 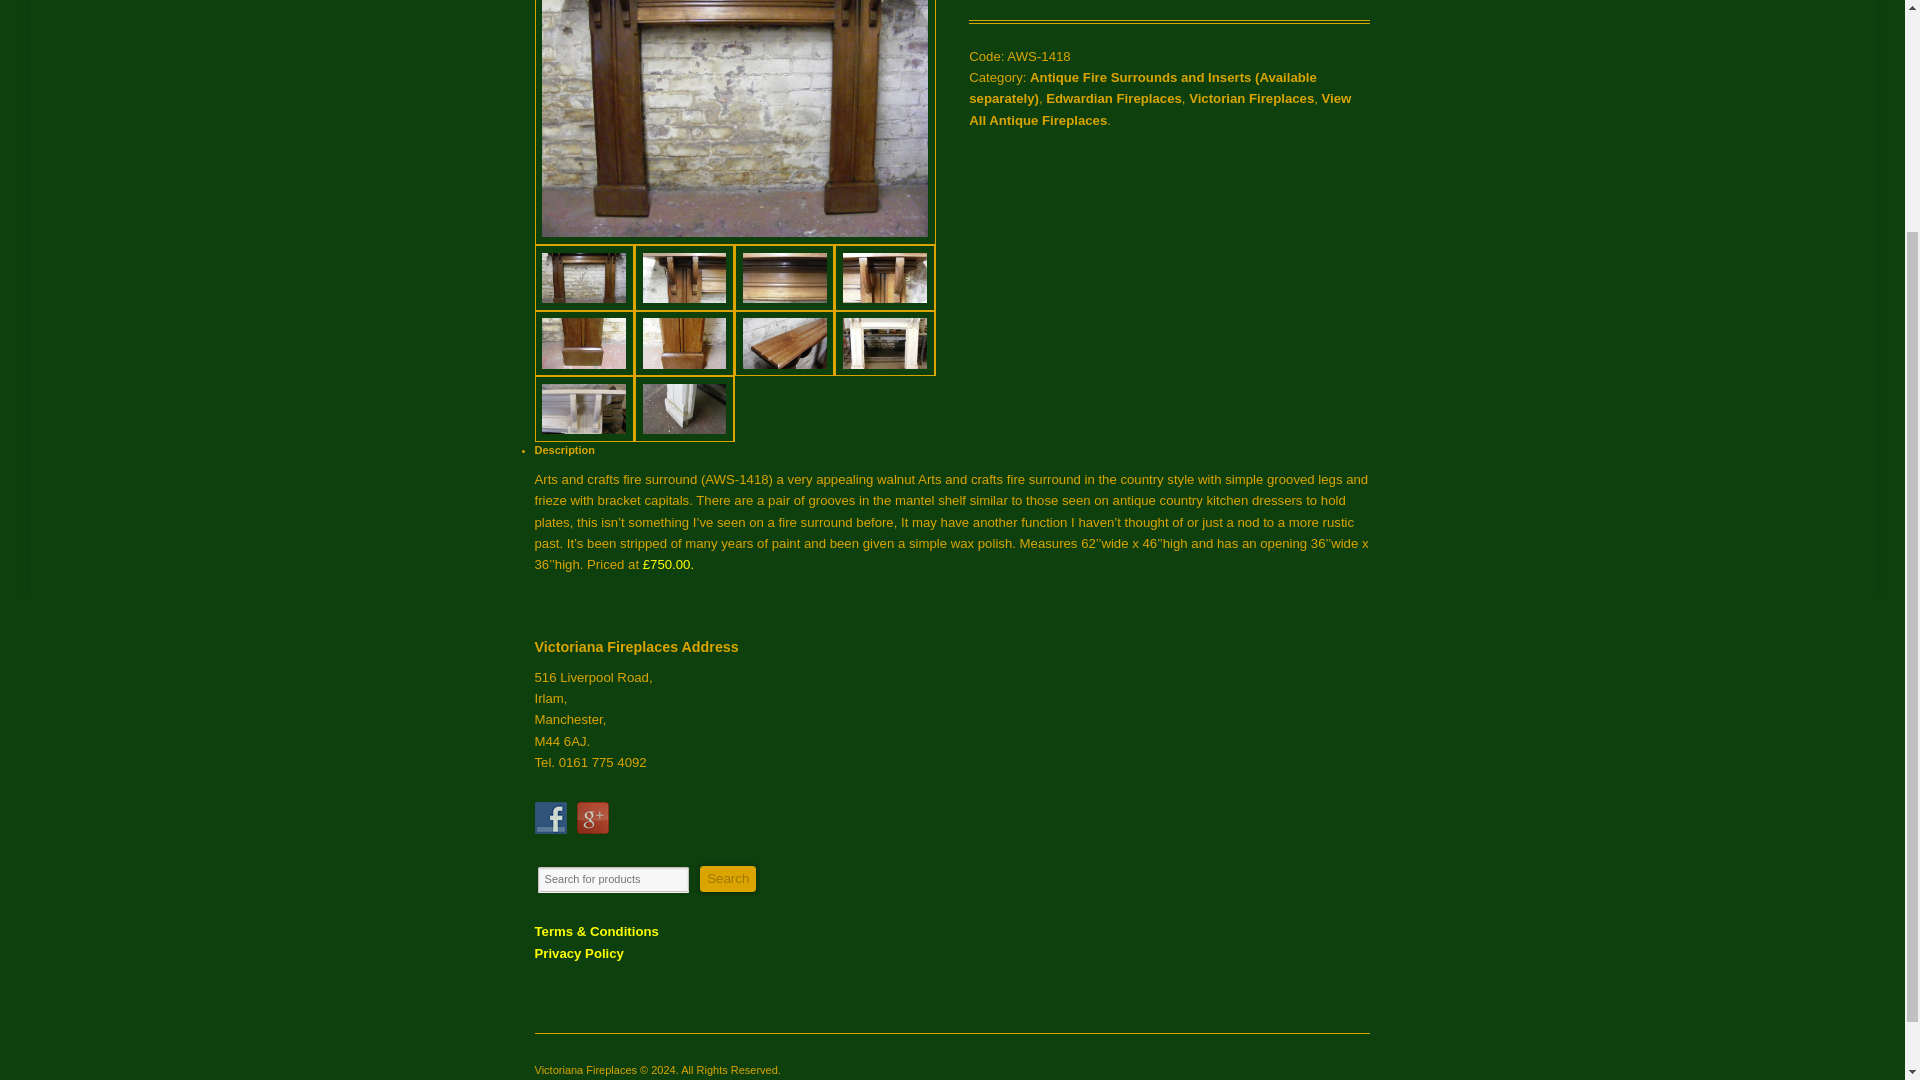 What do you see at coordinates (550, 818) in the screenshot?
I see ` Facebook` at bounding box center [550, 818].